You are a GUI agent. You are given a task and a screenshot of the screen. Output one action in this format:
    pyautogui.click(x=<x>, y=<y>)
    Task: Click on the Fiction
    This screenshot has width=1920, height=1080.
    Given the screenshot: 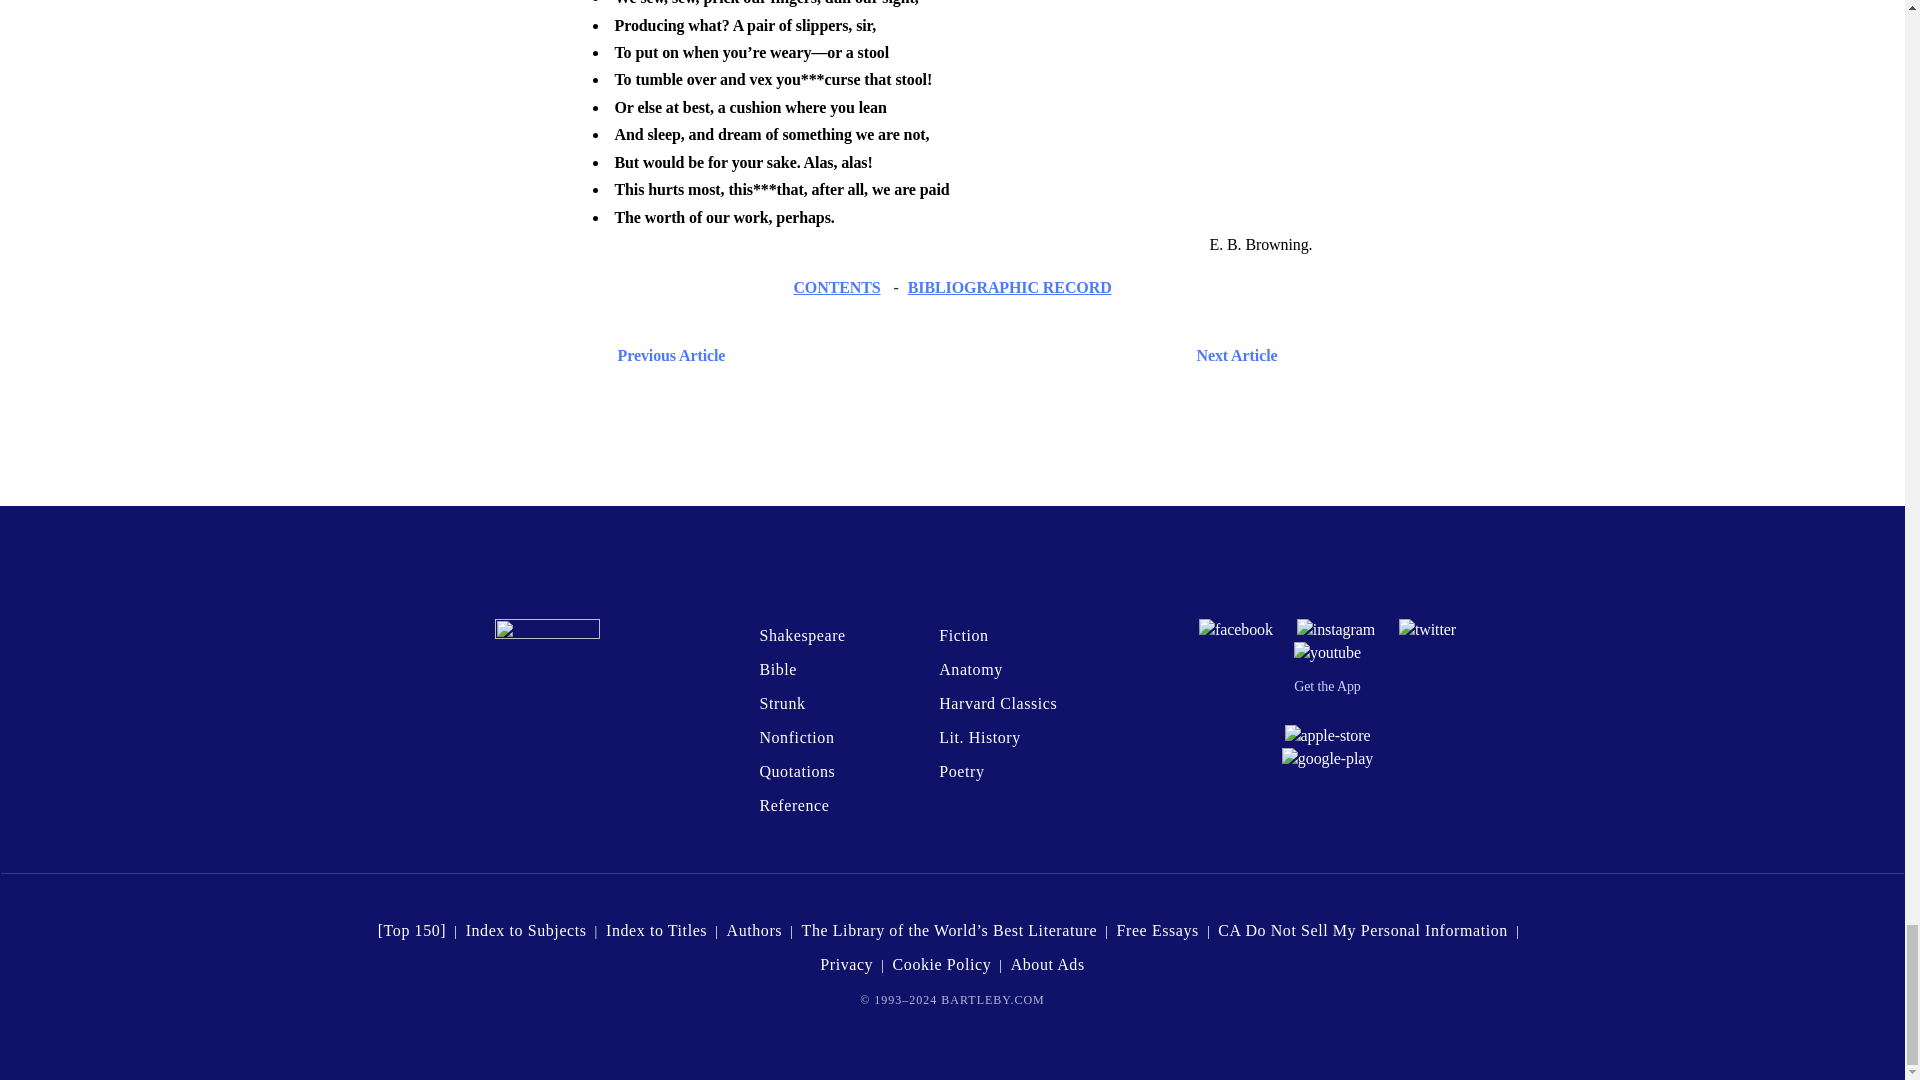 What is the action you would take?
    pyautogui.click(x=963, y=635)
    